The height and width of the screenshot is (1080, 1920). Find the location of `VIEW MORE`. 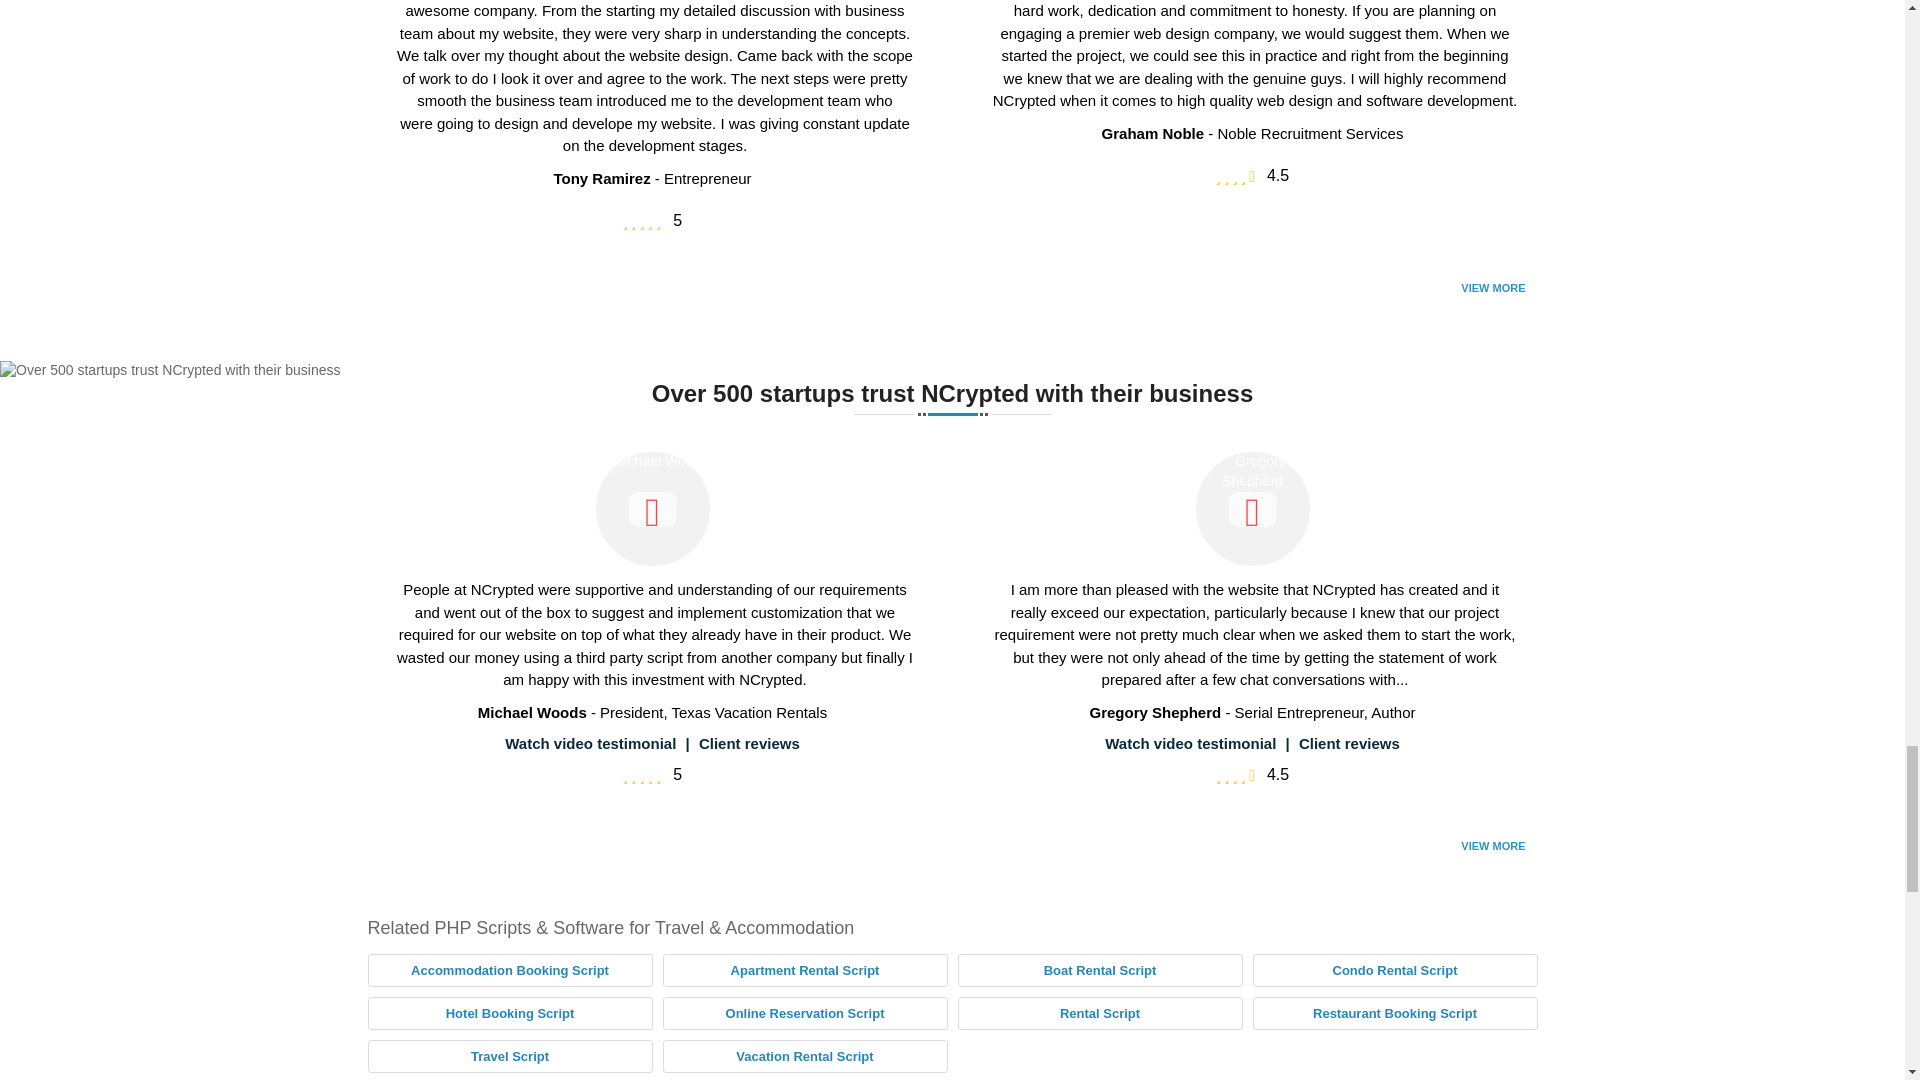

VIEW MORE is located at coordinates (1493, 287).